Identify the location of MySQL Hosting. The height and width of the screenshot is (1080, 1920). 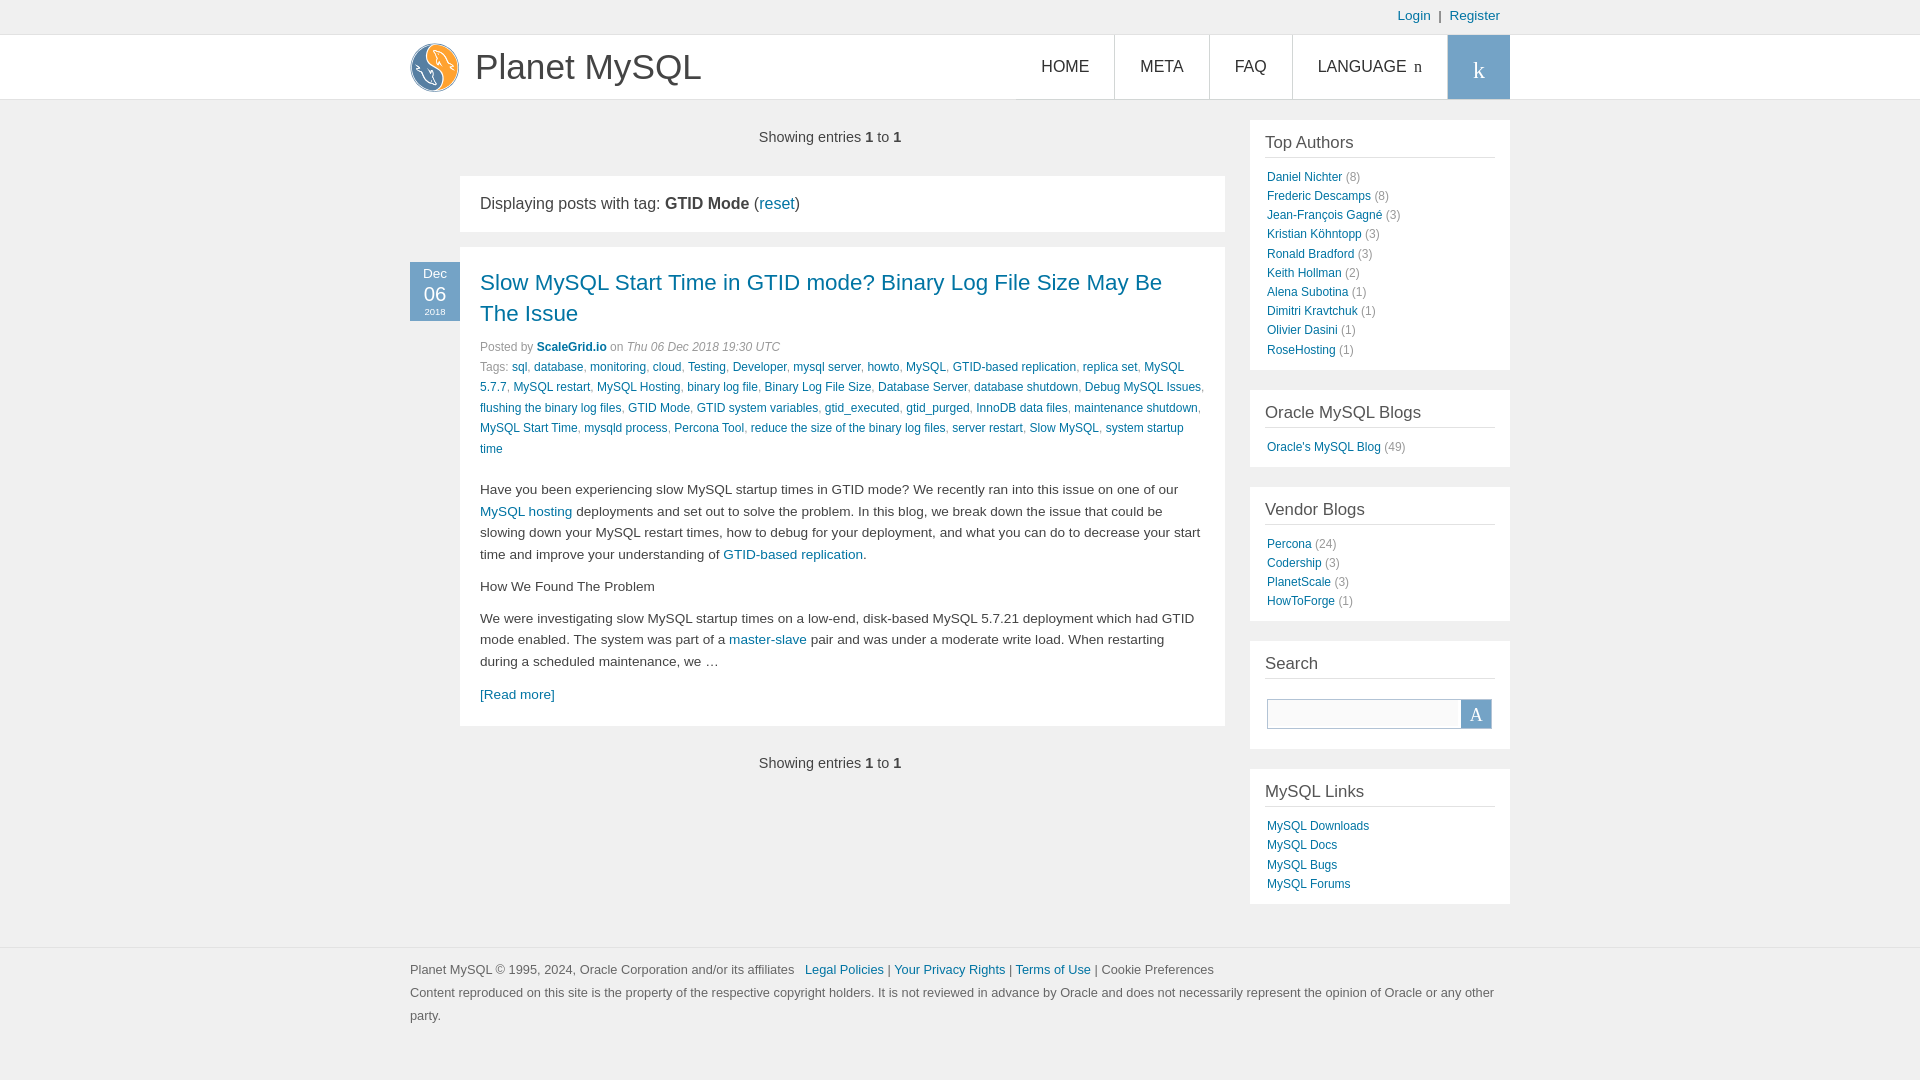
(639, 387).